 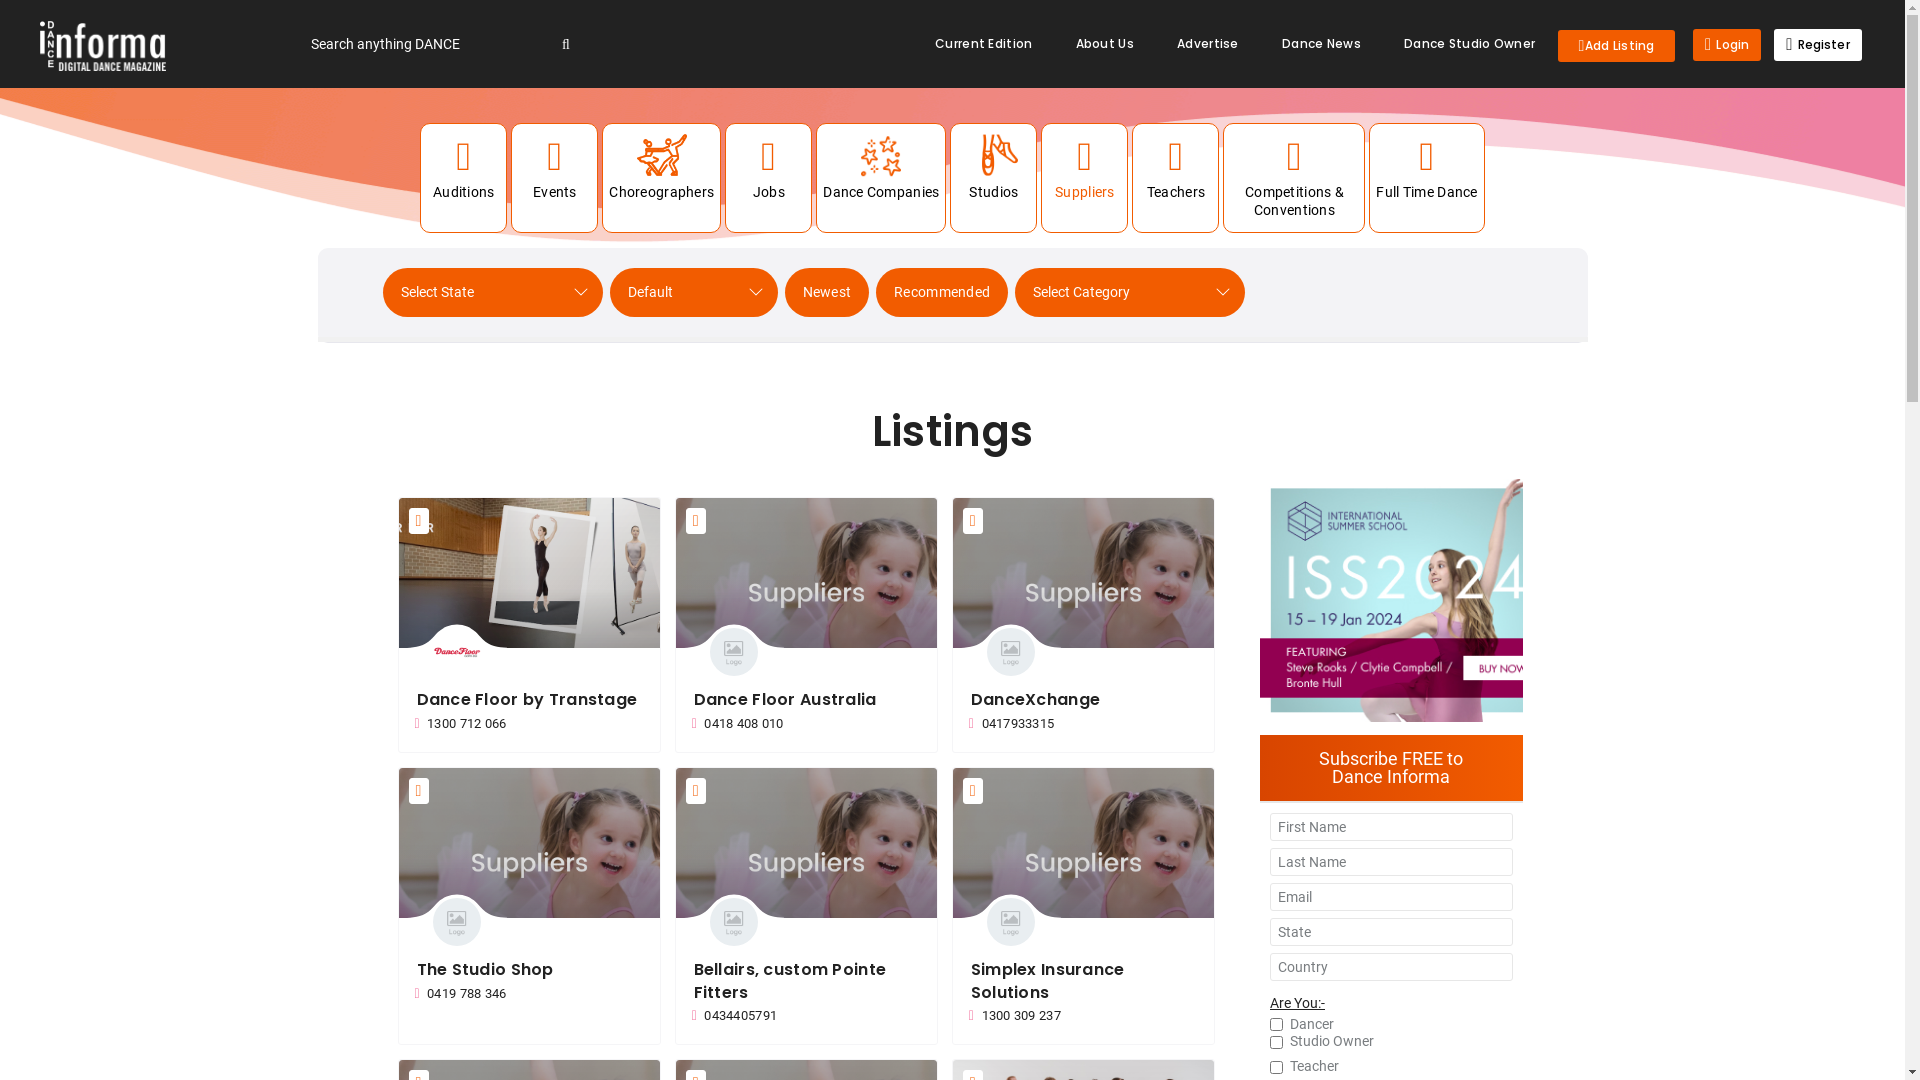 What do you see at coordinates (1426, 169) in the screenshot?
I see `Full Time Dance` at bounding box center [1426, 169].